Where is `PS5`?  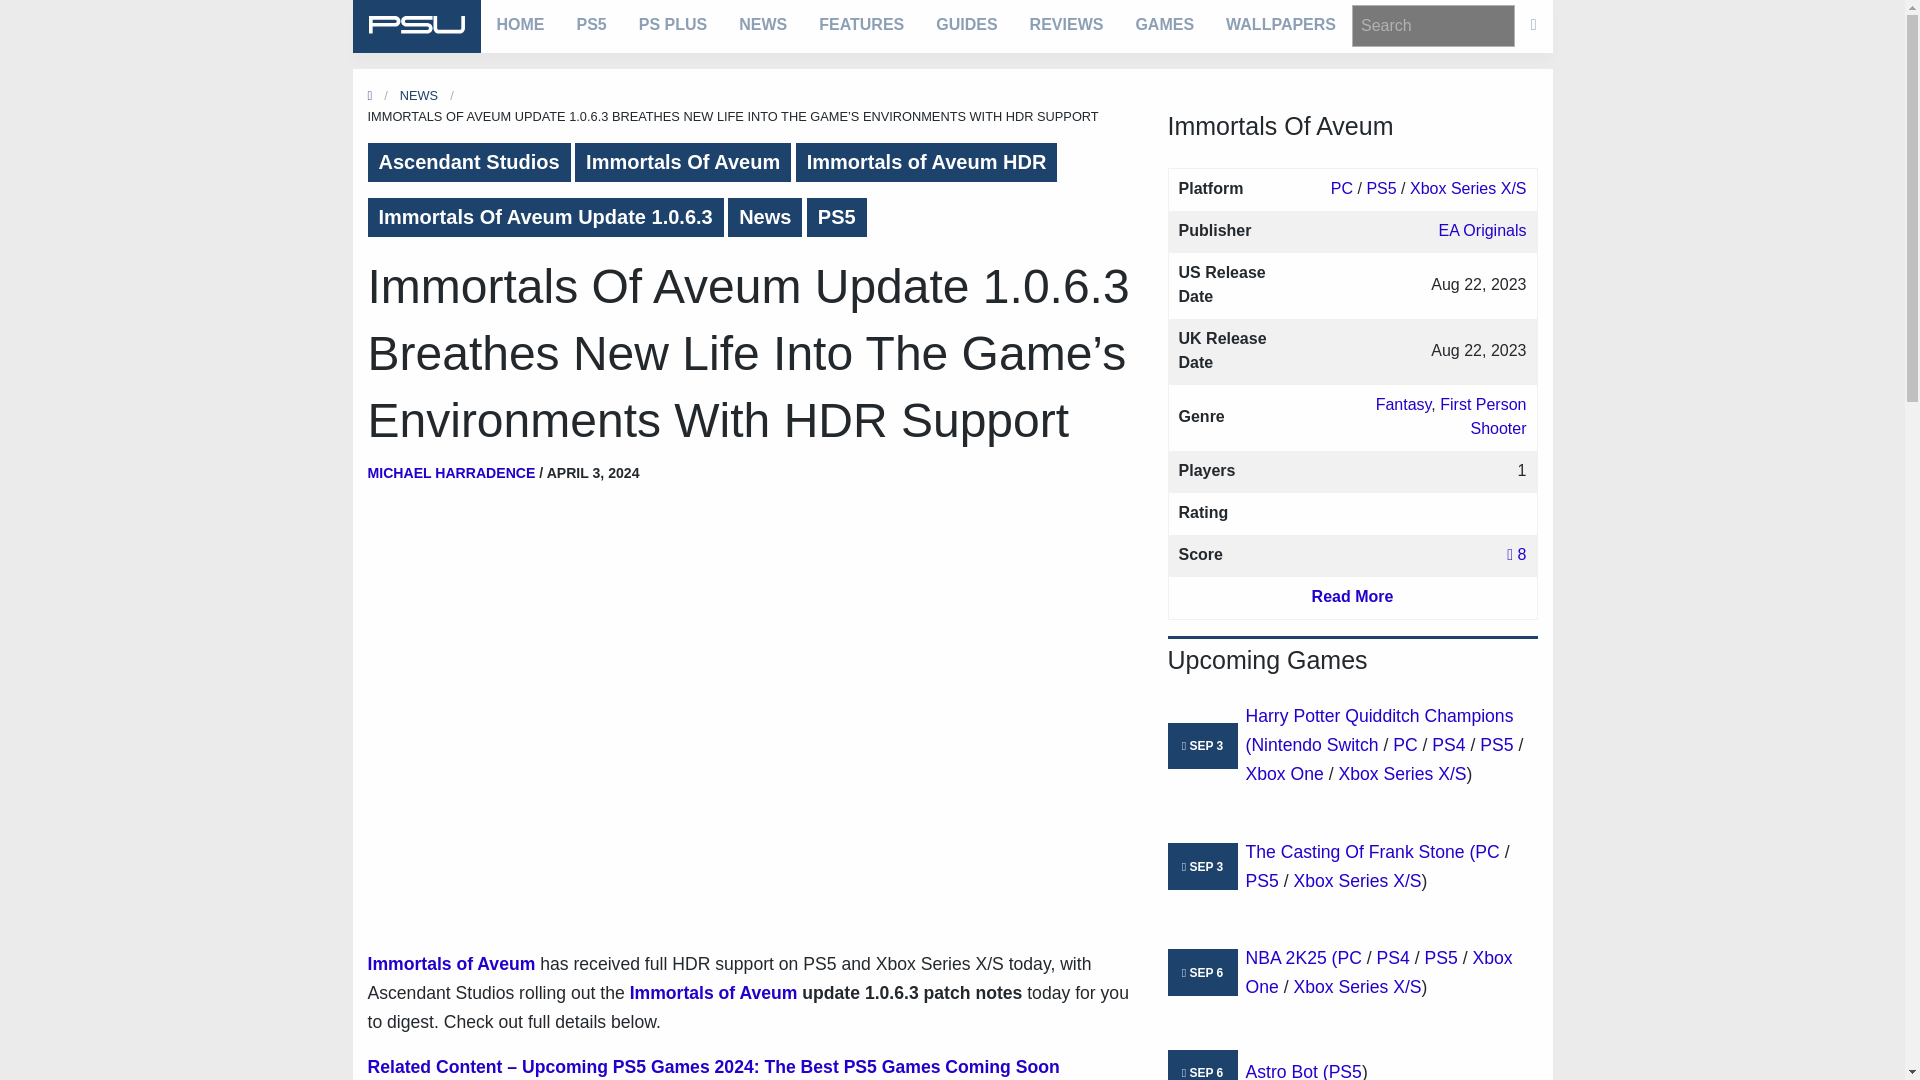 PS5 is located at coordinates (836, 216).